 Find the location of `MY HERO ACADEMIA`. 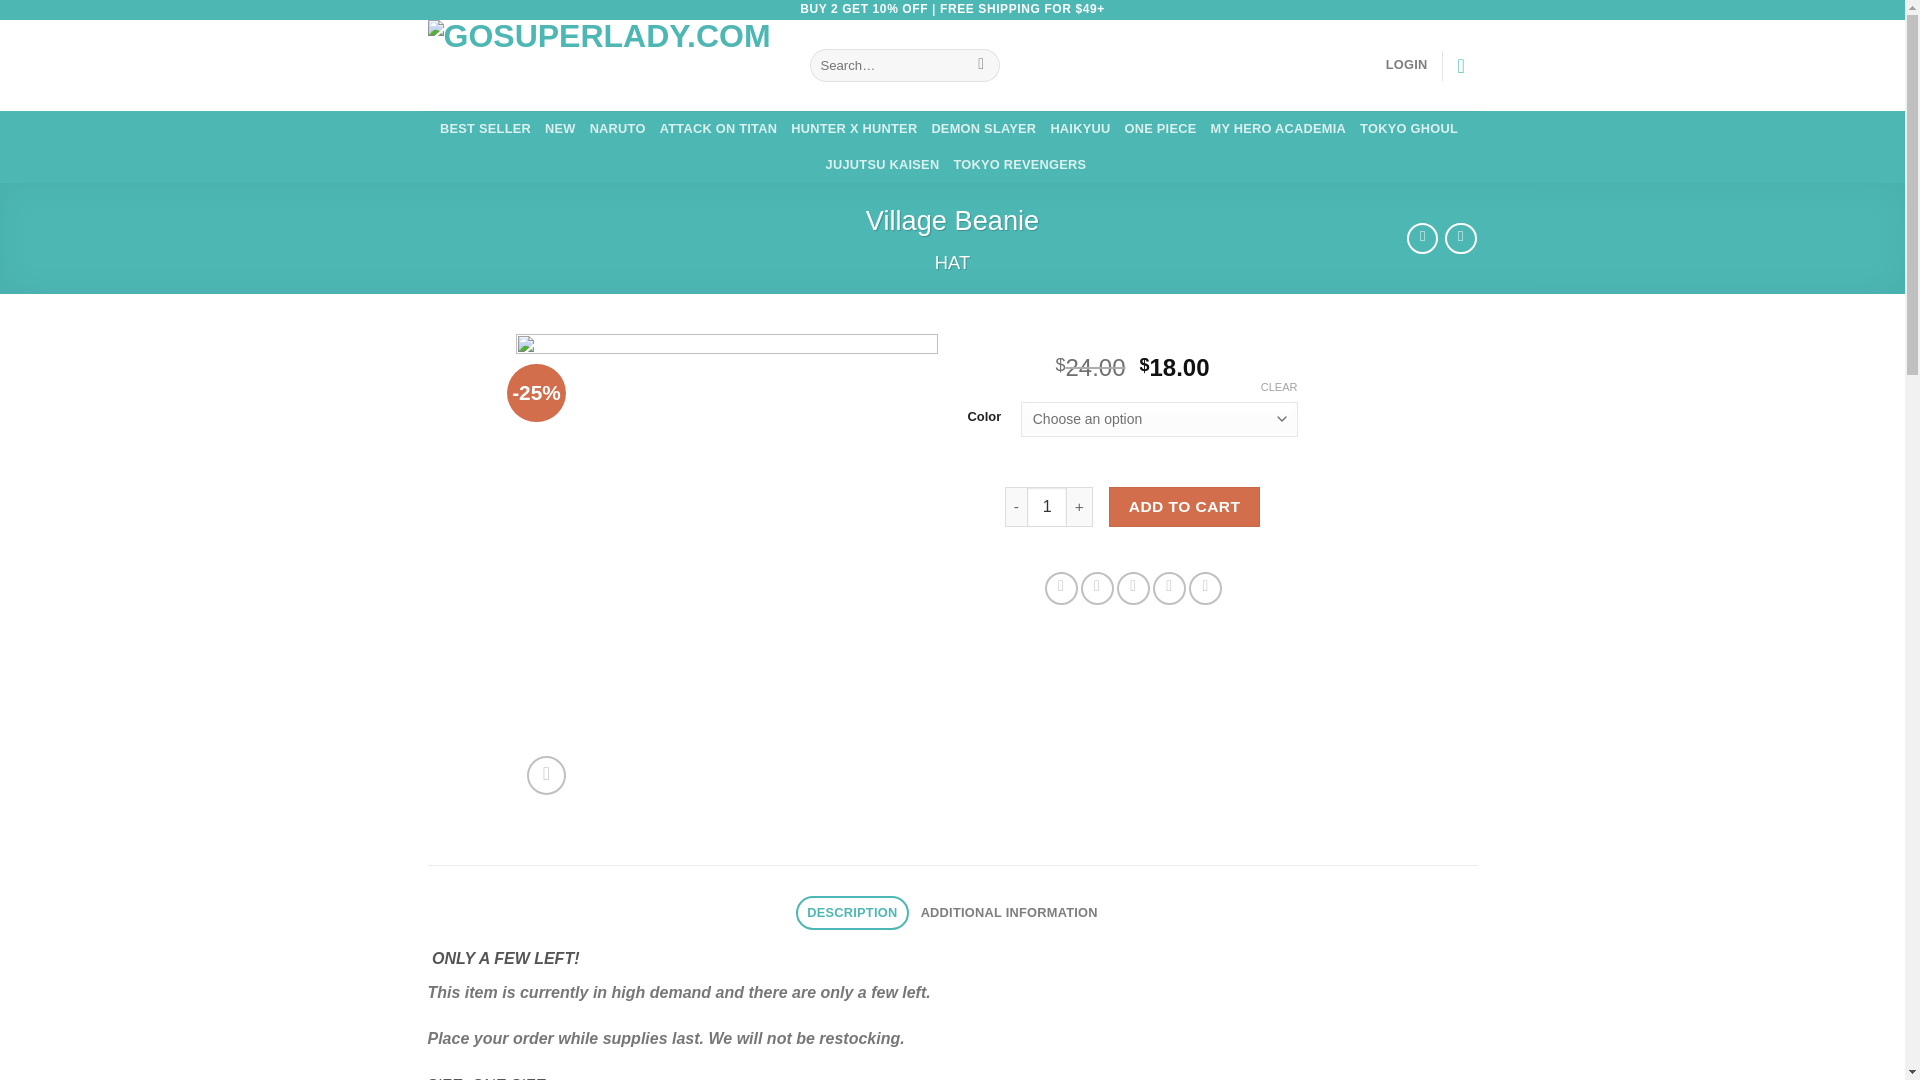

MY HERO ACADEMIA is located at coordinates (1277, 128).